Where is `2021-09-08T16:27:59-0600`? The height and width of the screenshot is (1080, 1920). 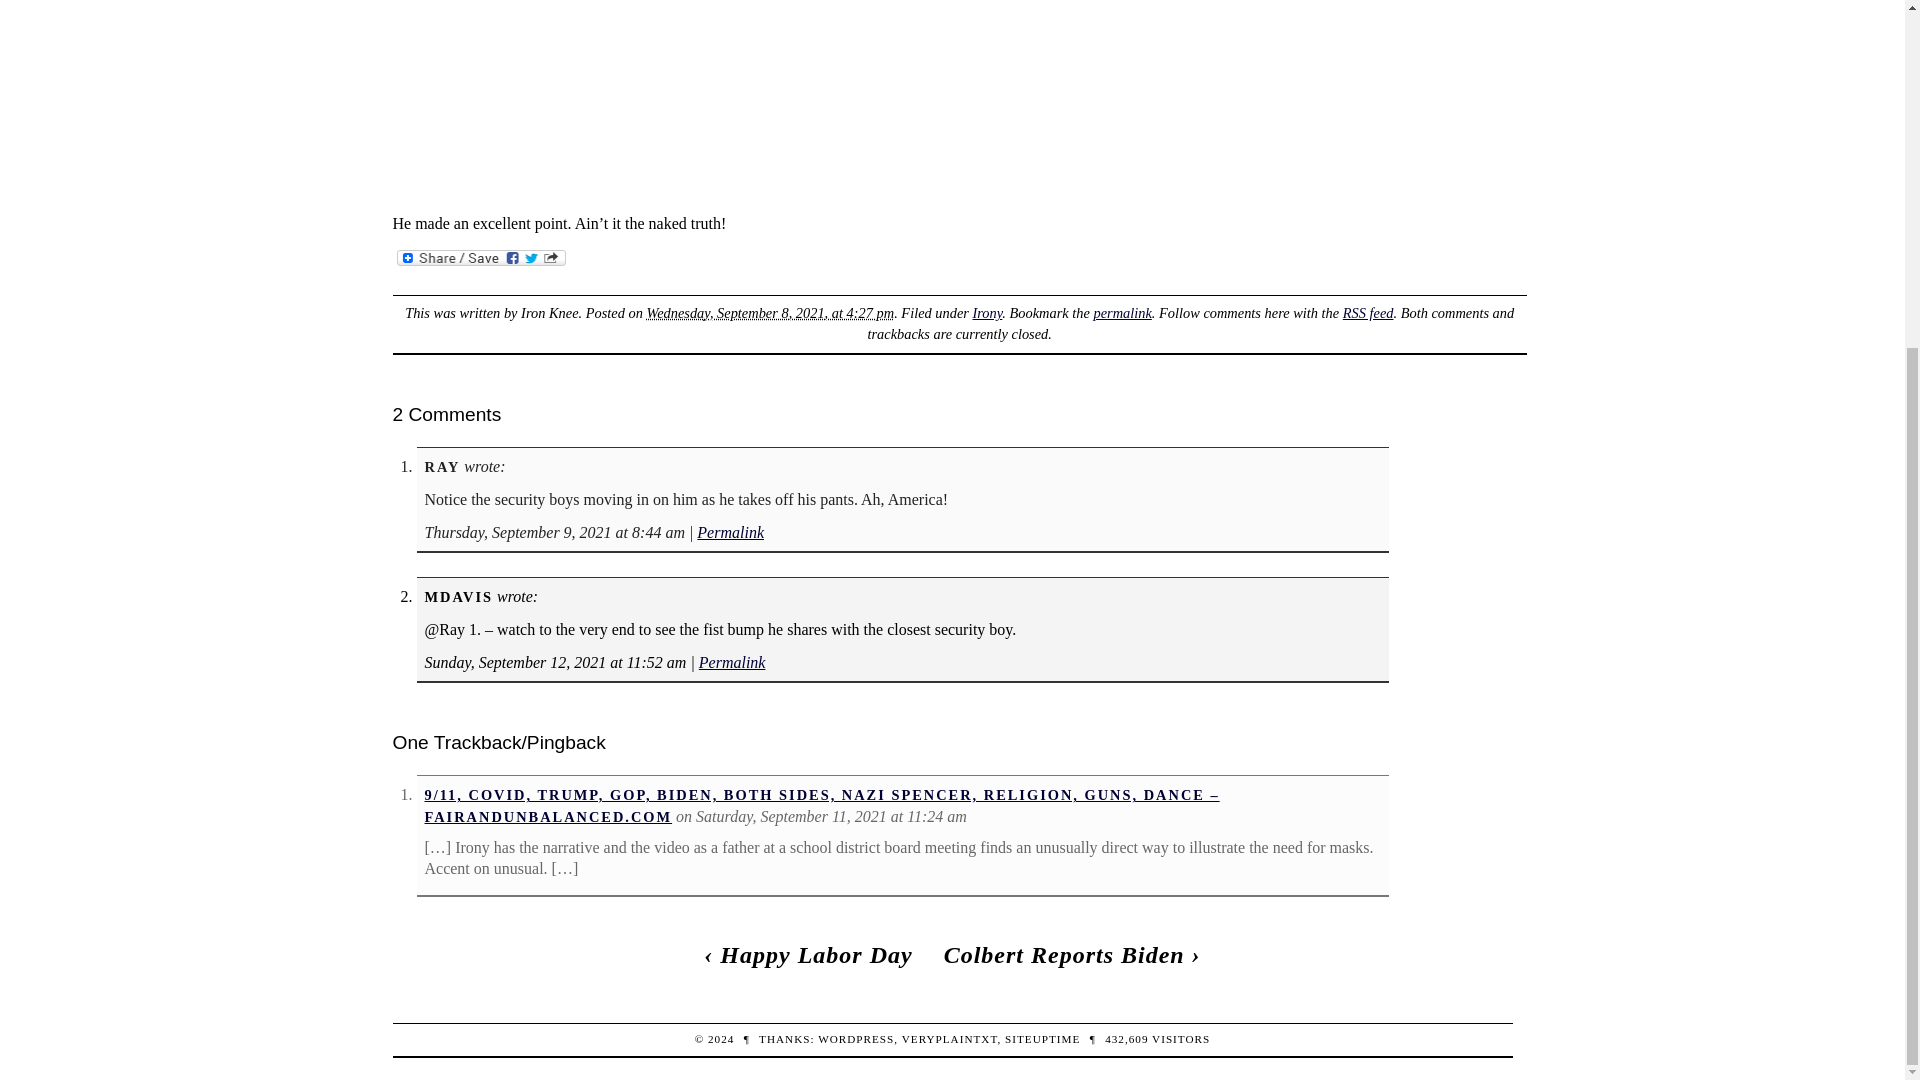
2021-09-08T16:27:59-0600 is located at coordinates (770, 312).